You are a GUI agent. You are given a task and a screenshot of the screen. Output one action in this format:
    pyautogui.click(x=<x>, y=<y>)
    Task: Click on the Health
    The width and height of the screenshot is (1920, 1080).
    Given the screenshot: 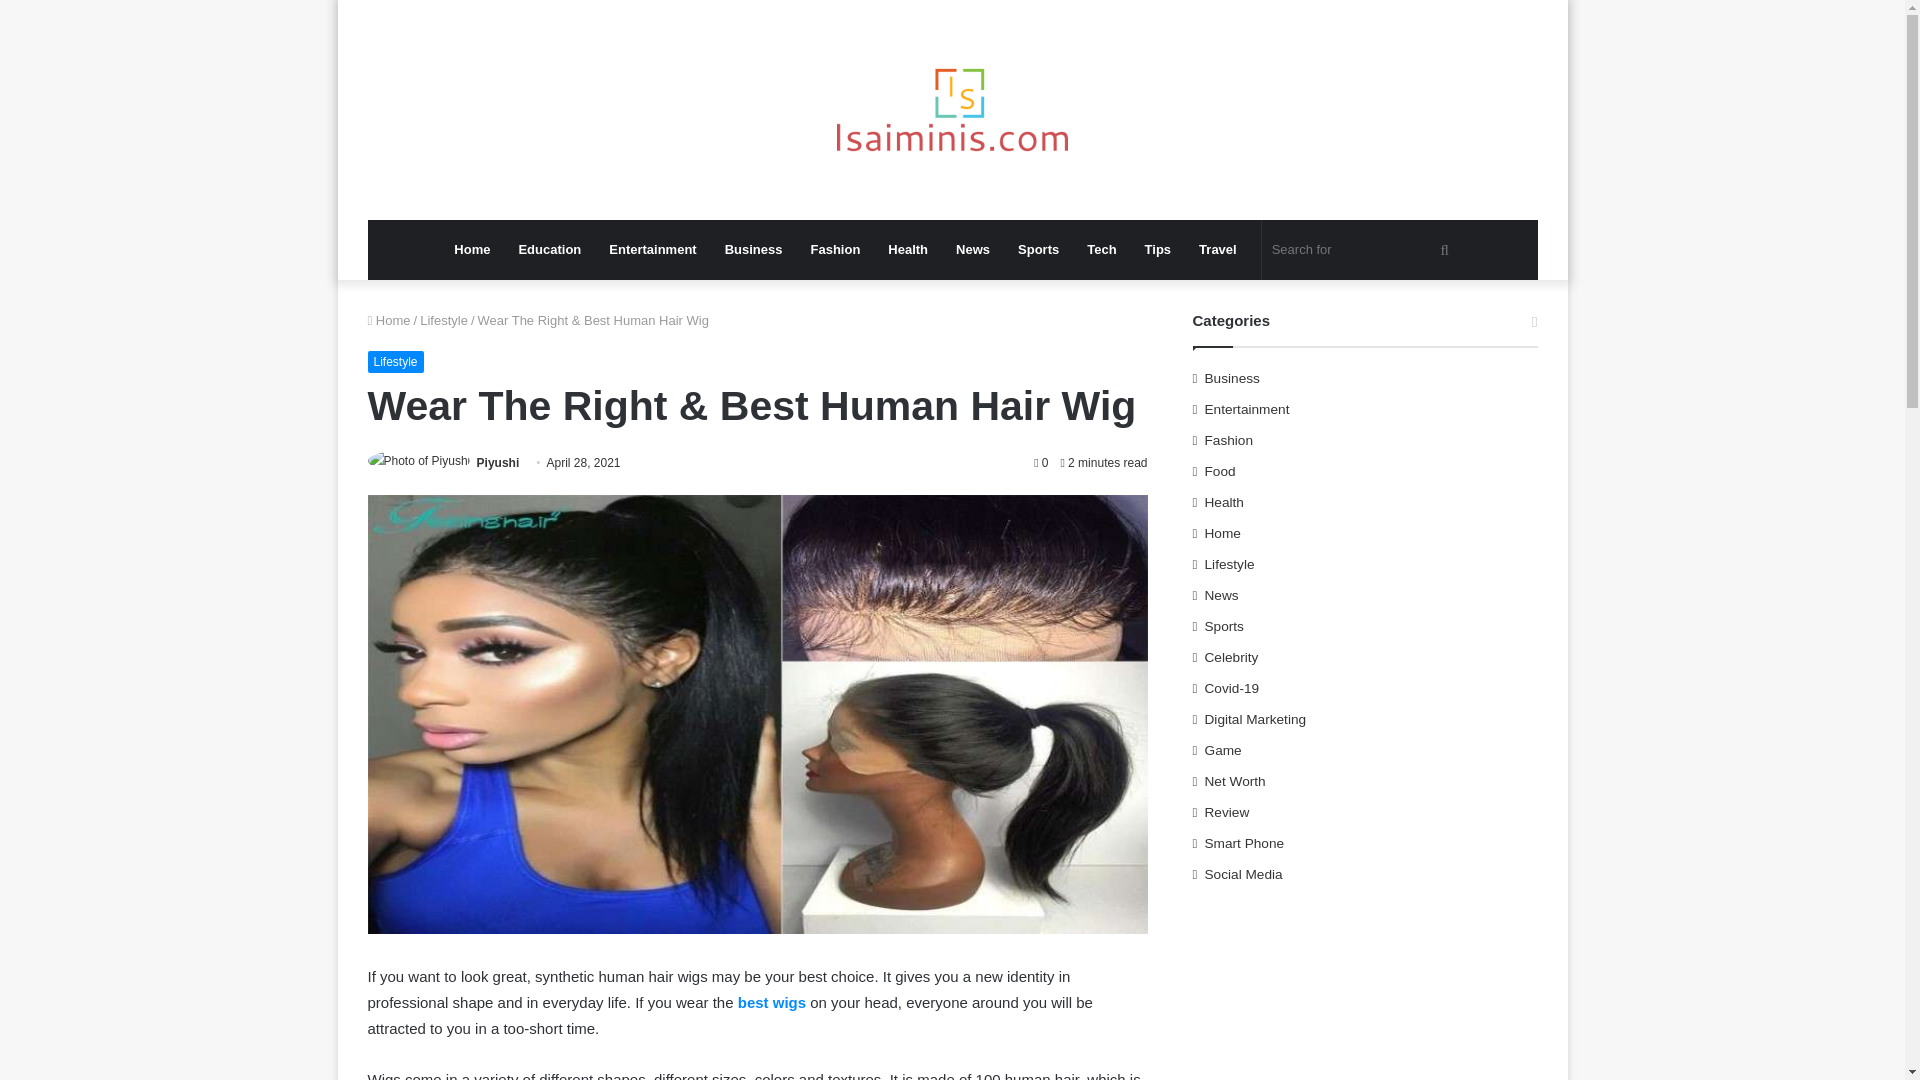 What is the action you would take?
    pyautogui.click(x=908, y=250)
    